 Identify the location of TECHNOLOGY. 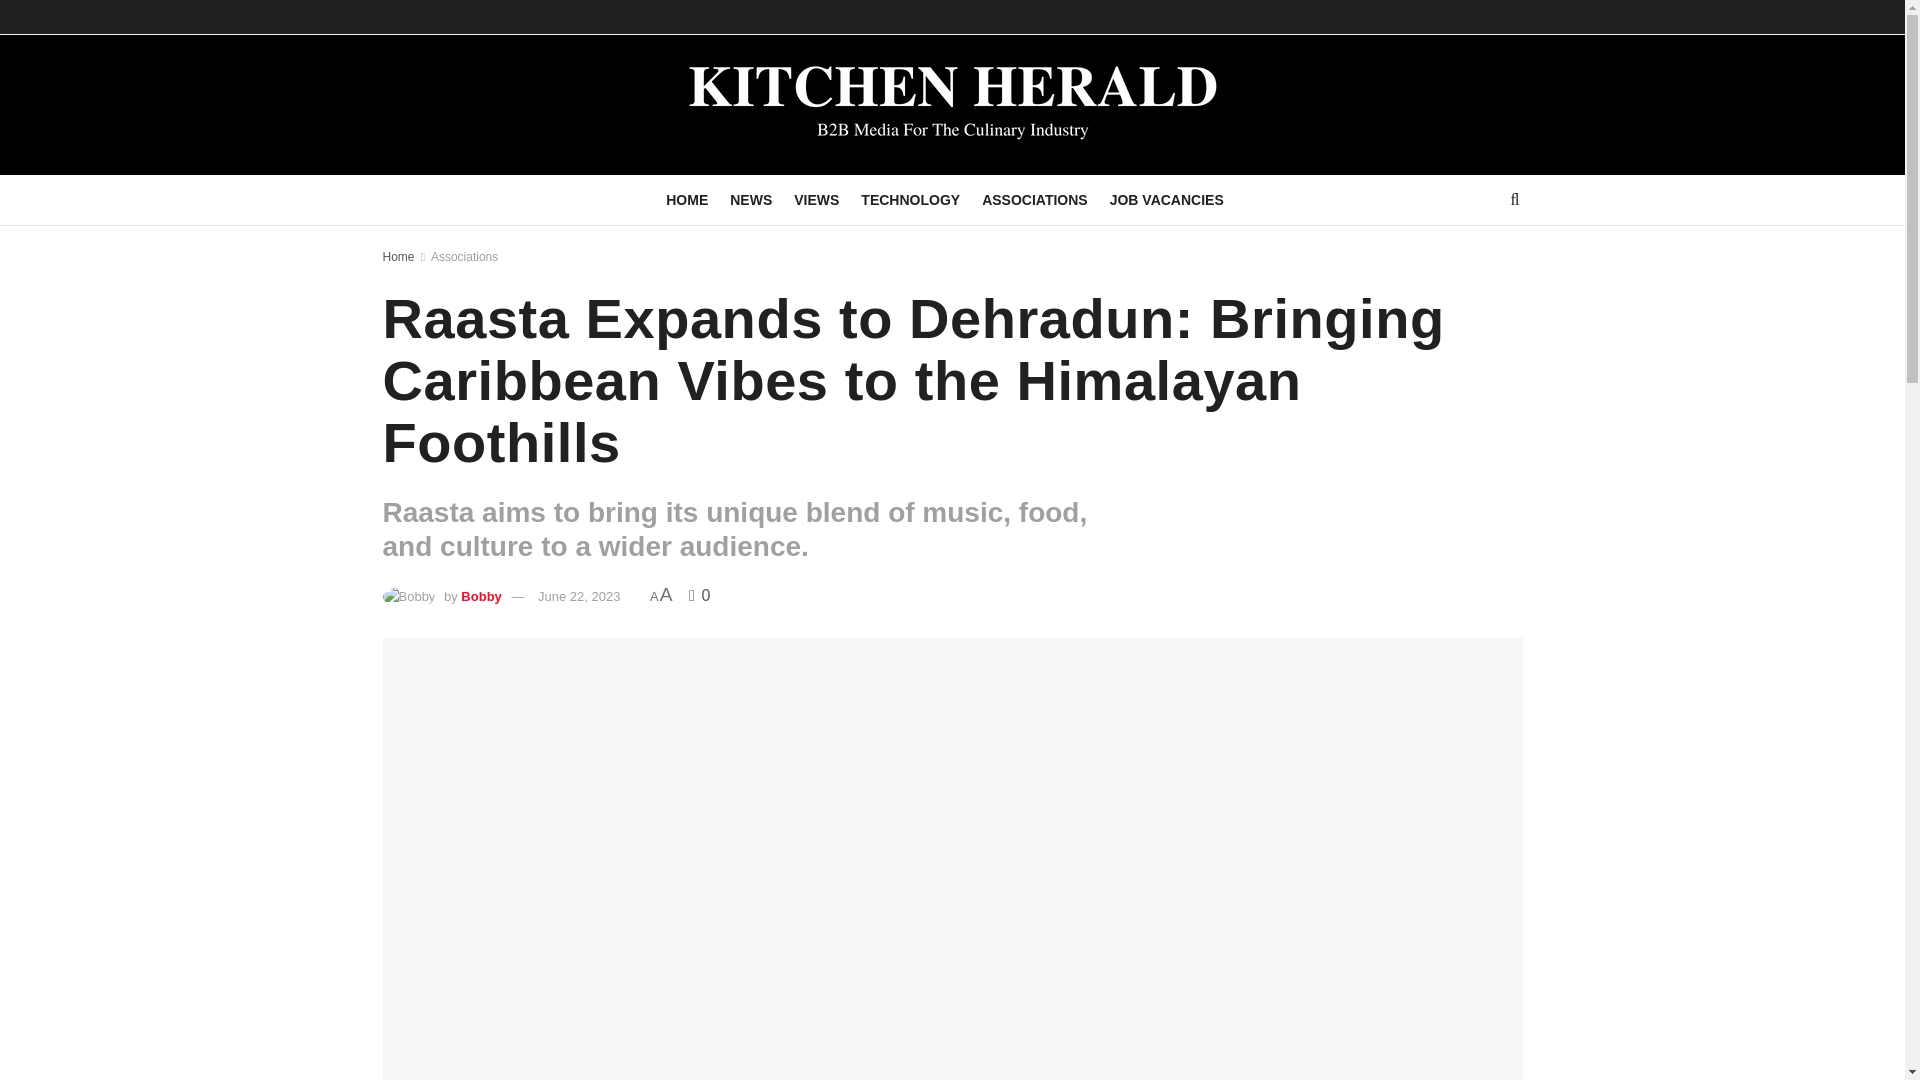
(910, 199).